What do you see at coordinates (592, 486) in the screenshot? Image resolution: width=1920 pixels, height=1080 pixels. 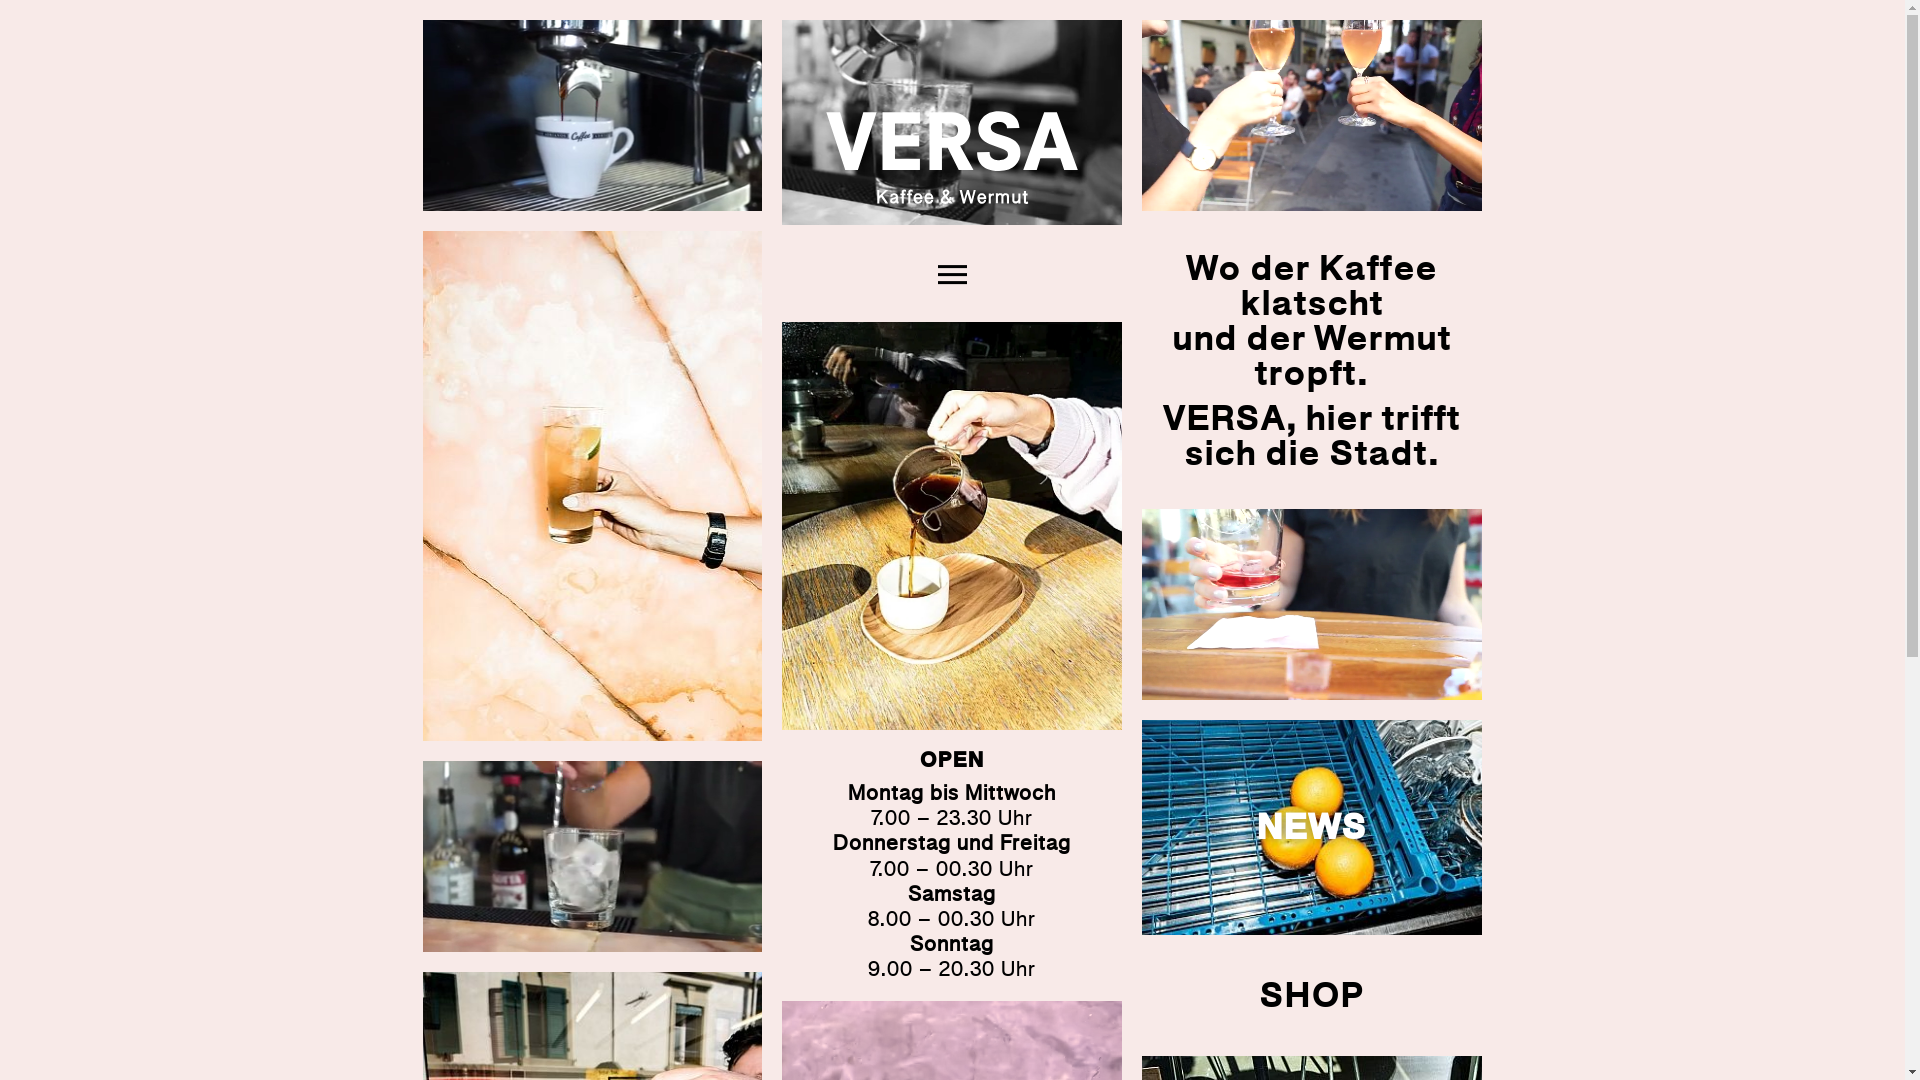 I see `versa-kaffee-wermut-bar-bern-limetten-schorle` at bounding box center [592, 486].